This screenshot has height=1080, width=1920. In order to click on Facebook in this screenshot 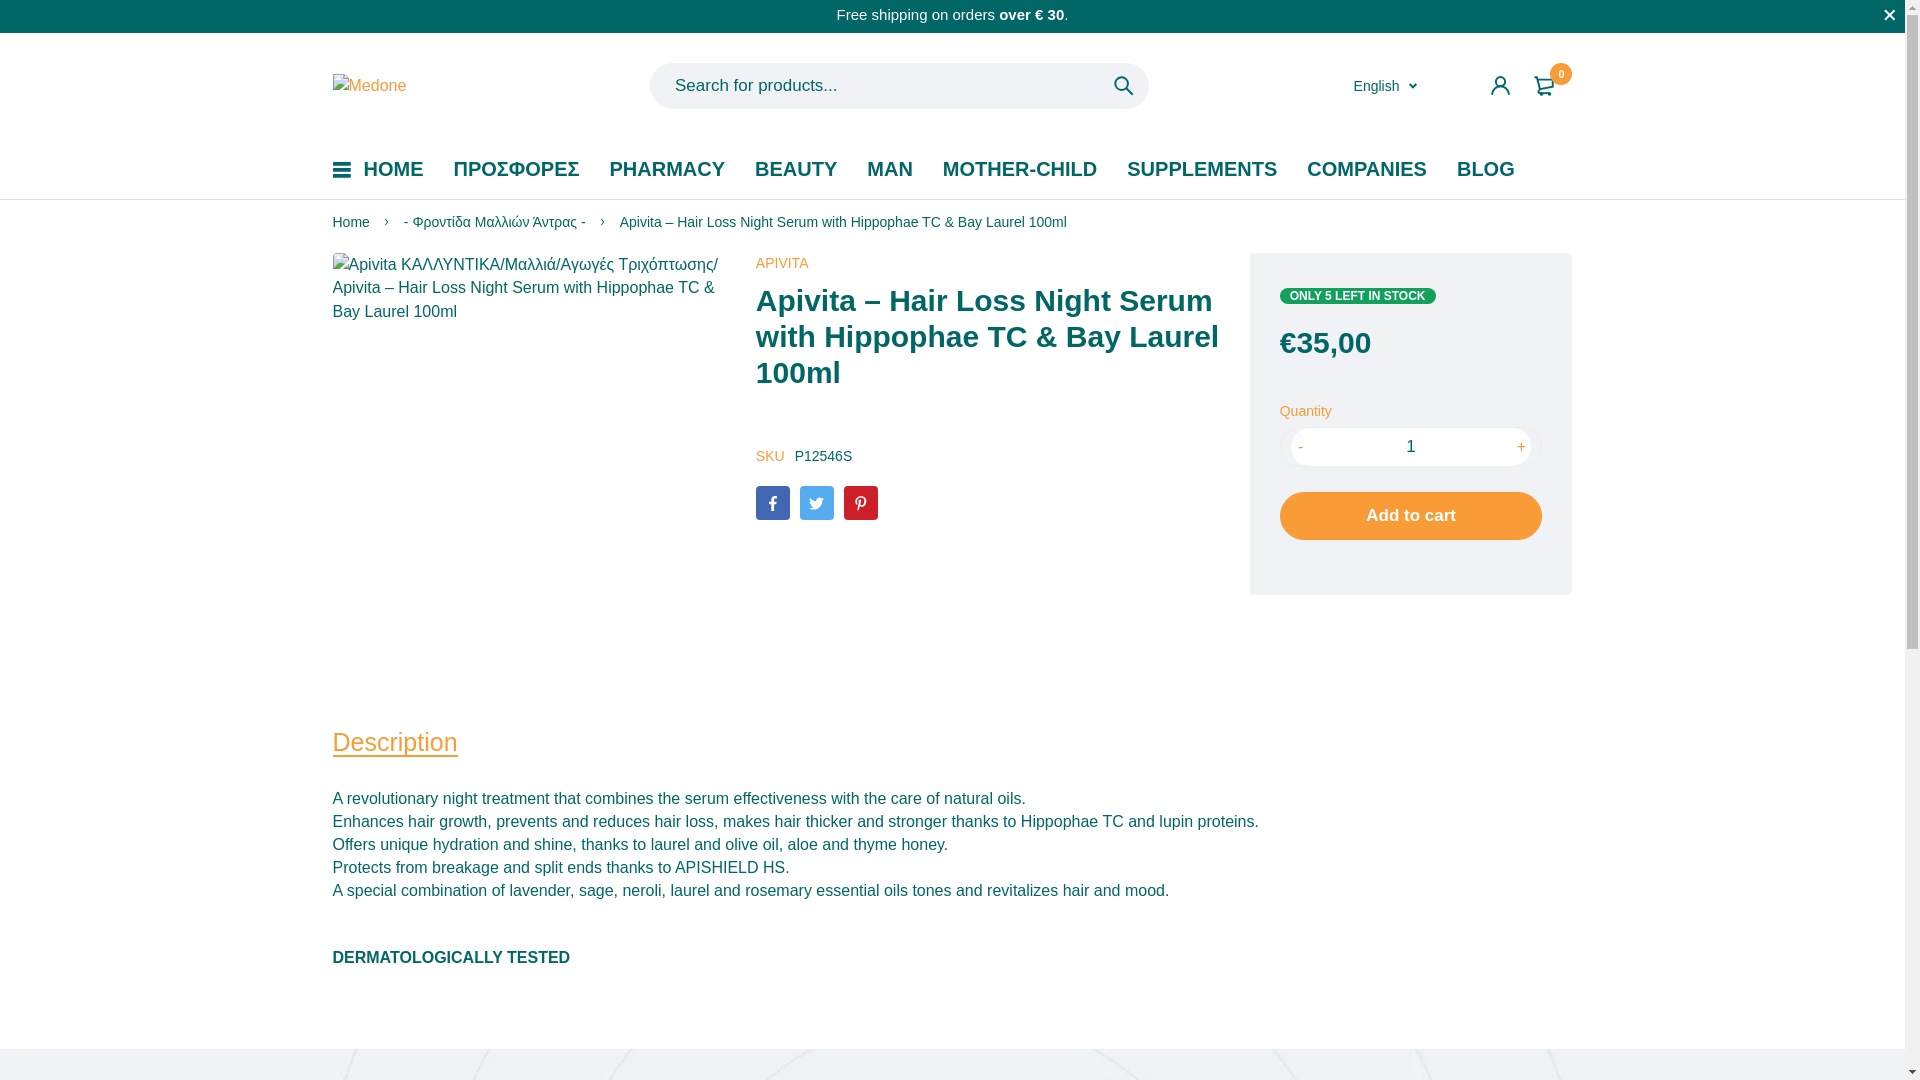, I will do `click(772, 502)`.